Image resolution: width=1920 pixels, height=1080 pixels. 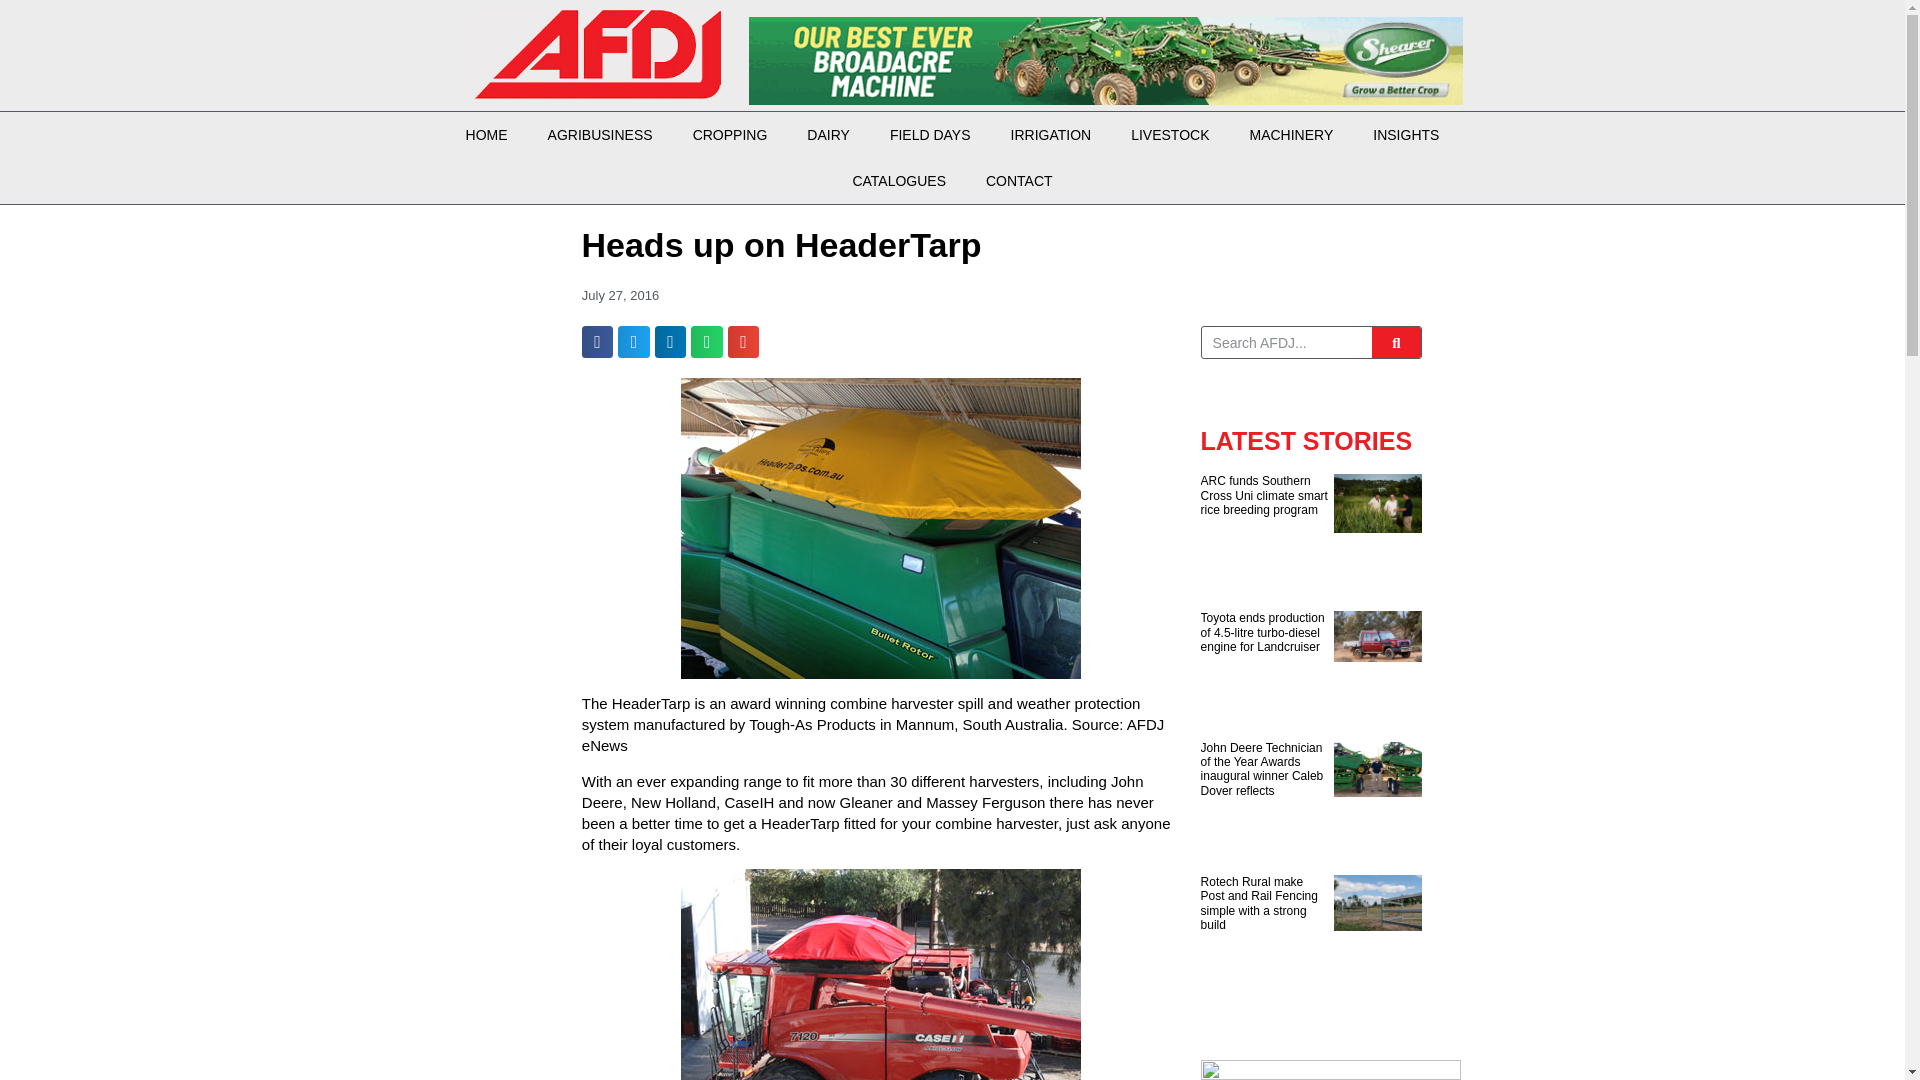 I want to click on FIELD DAYS, so click(x=930, y=134).